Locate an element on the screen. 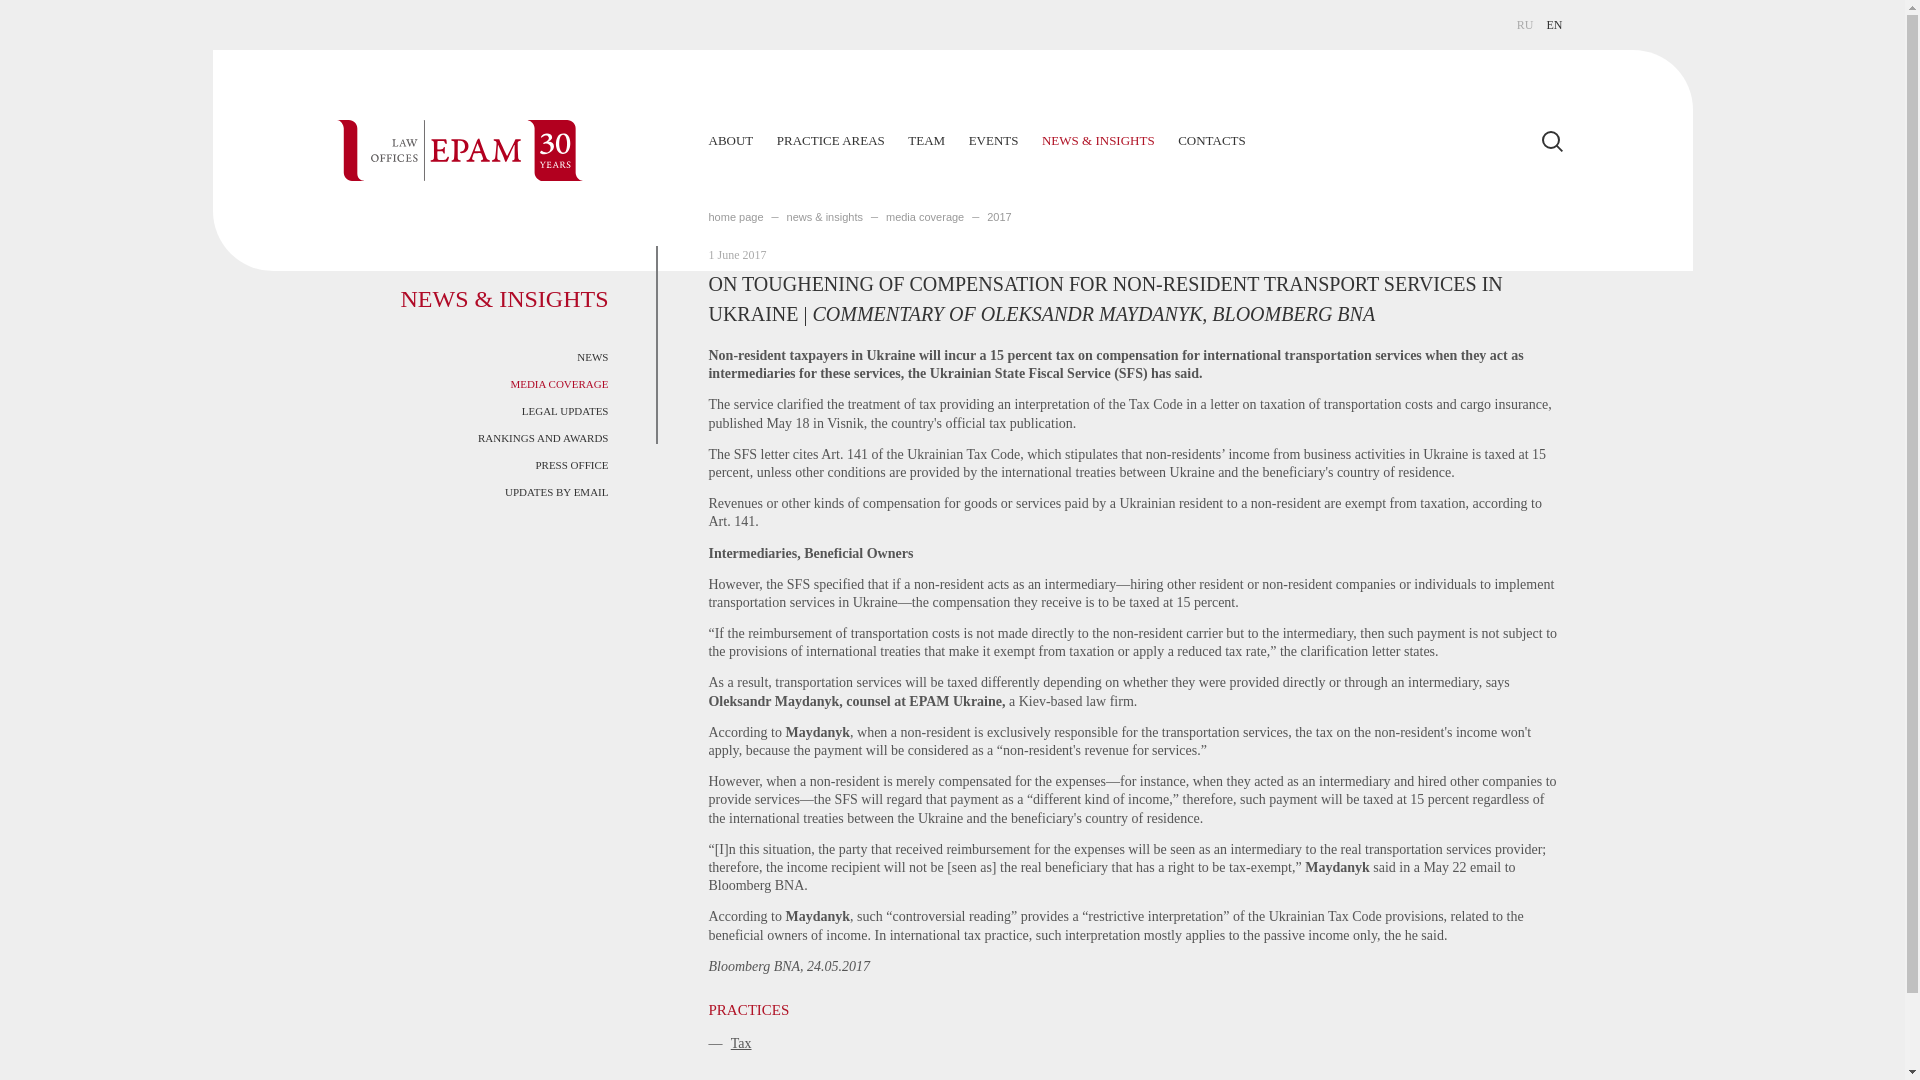  PRACTICE AREAS is located at coordinates (831, 140).